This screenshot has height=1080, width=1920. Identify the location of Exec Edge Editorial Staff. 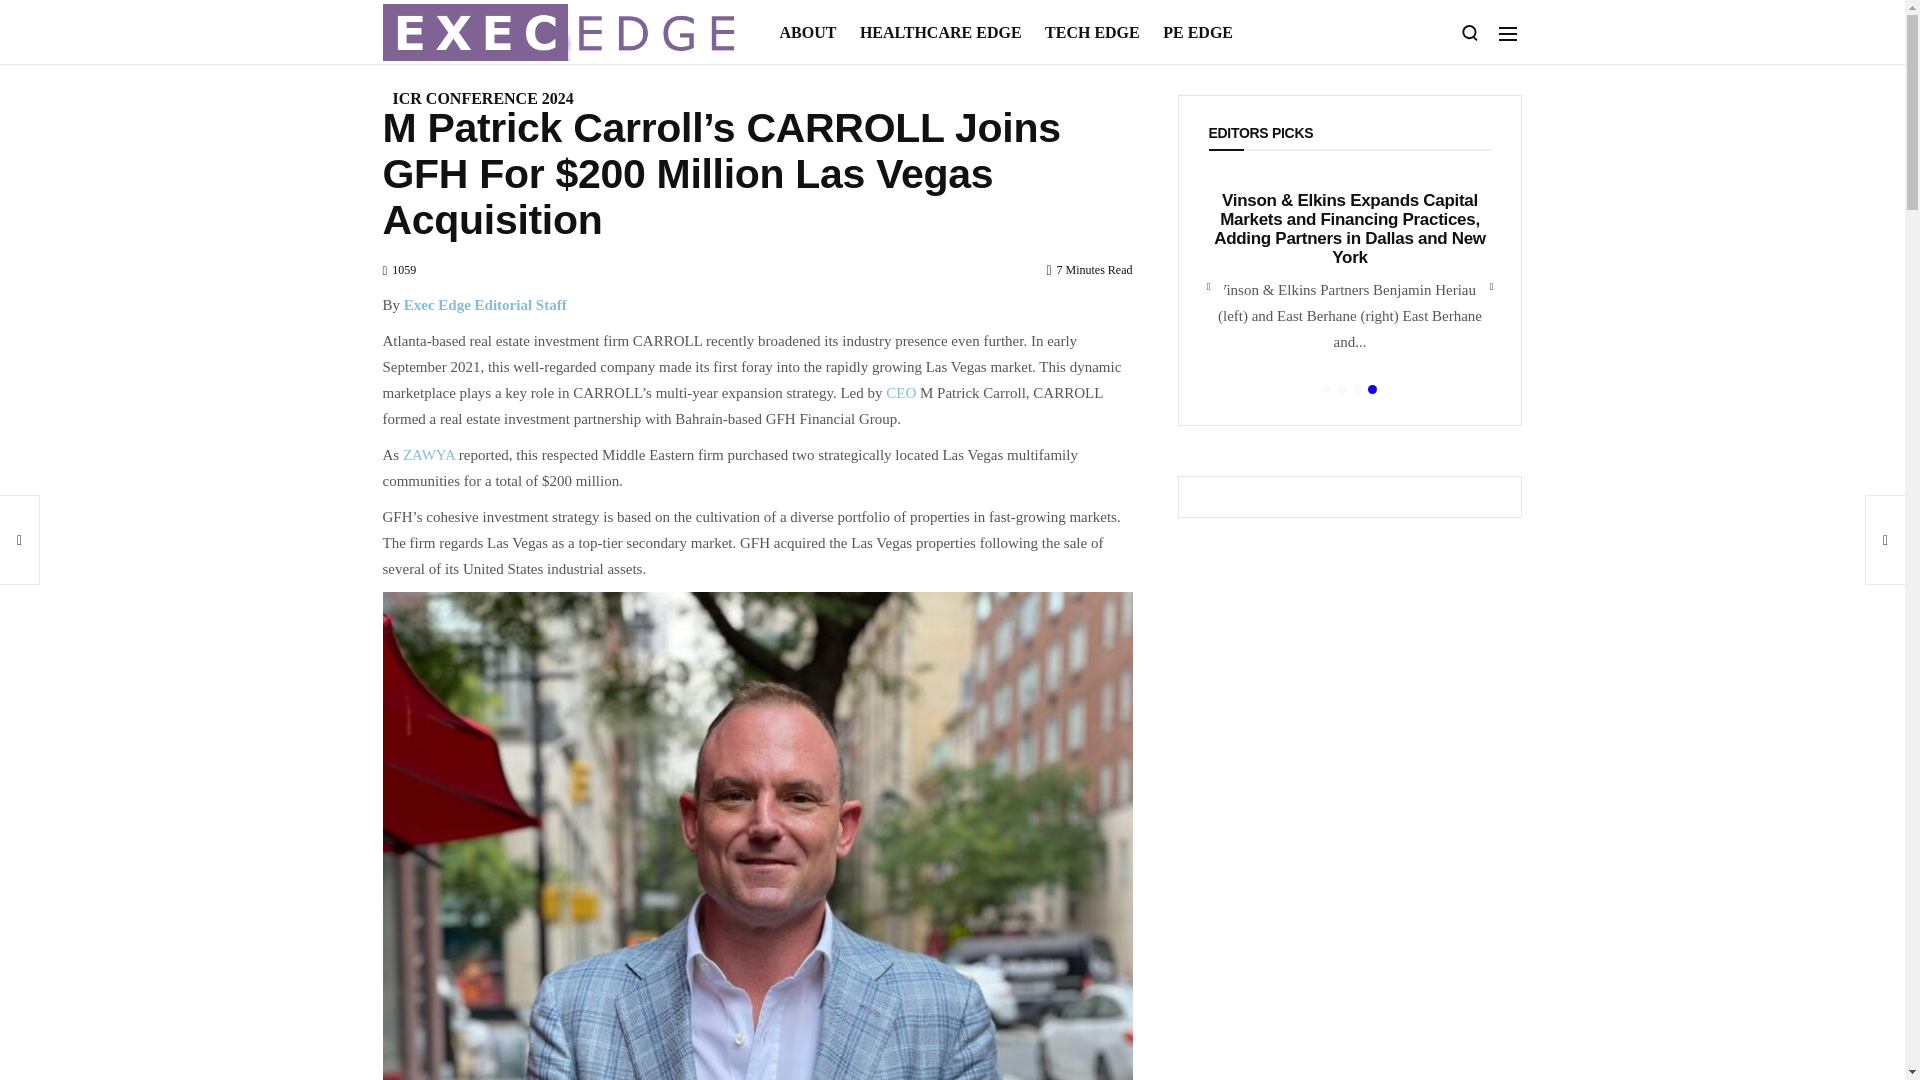
(484, 305).